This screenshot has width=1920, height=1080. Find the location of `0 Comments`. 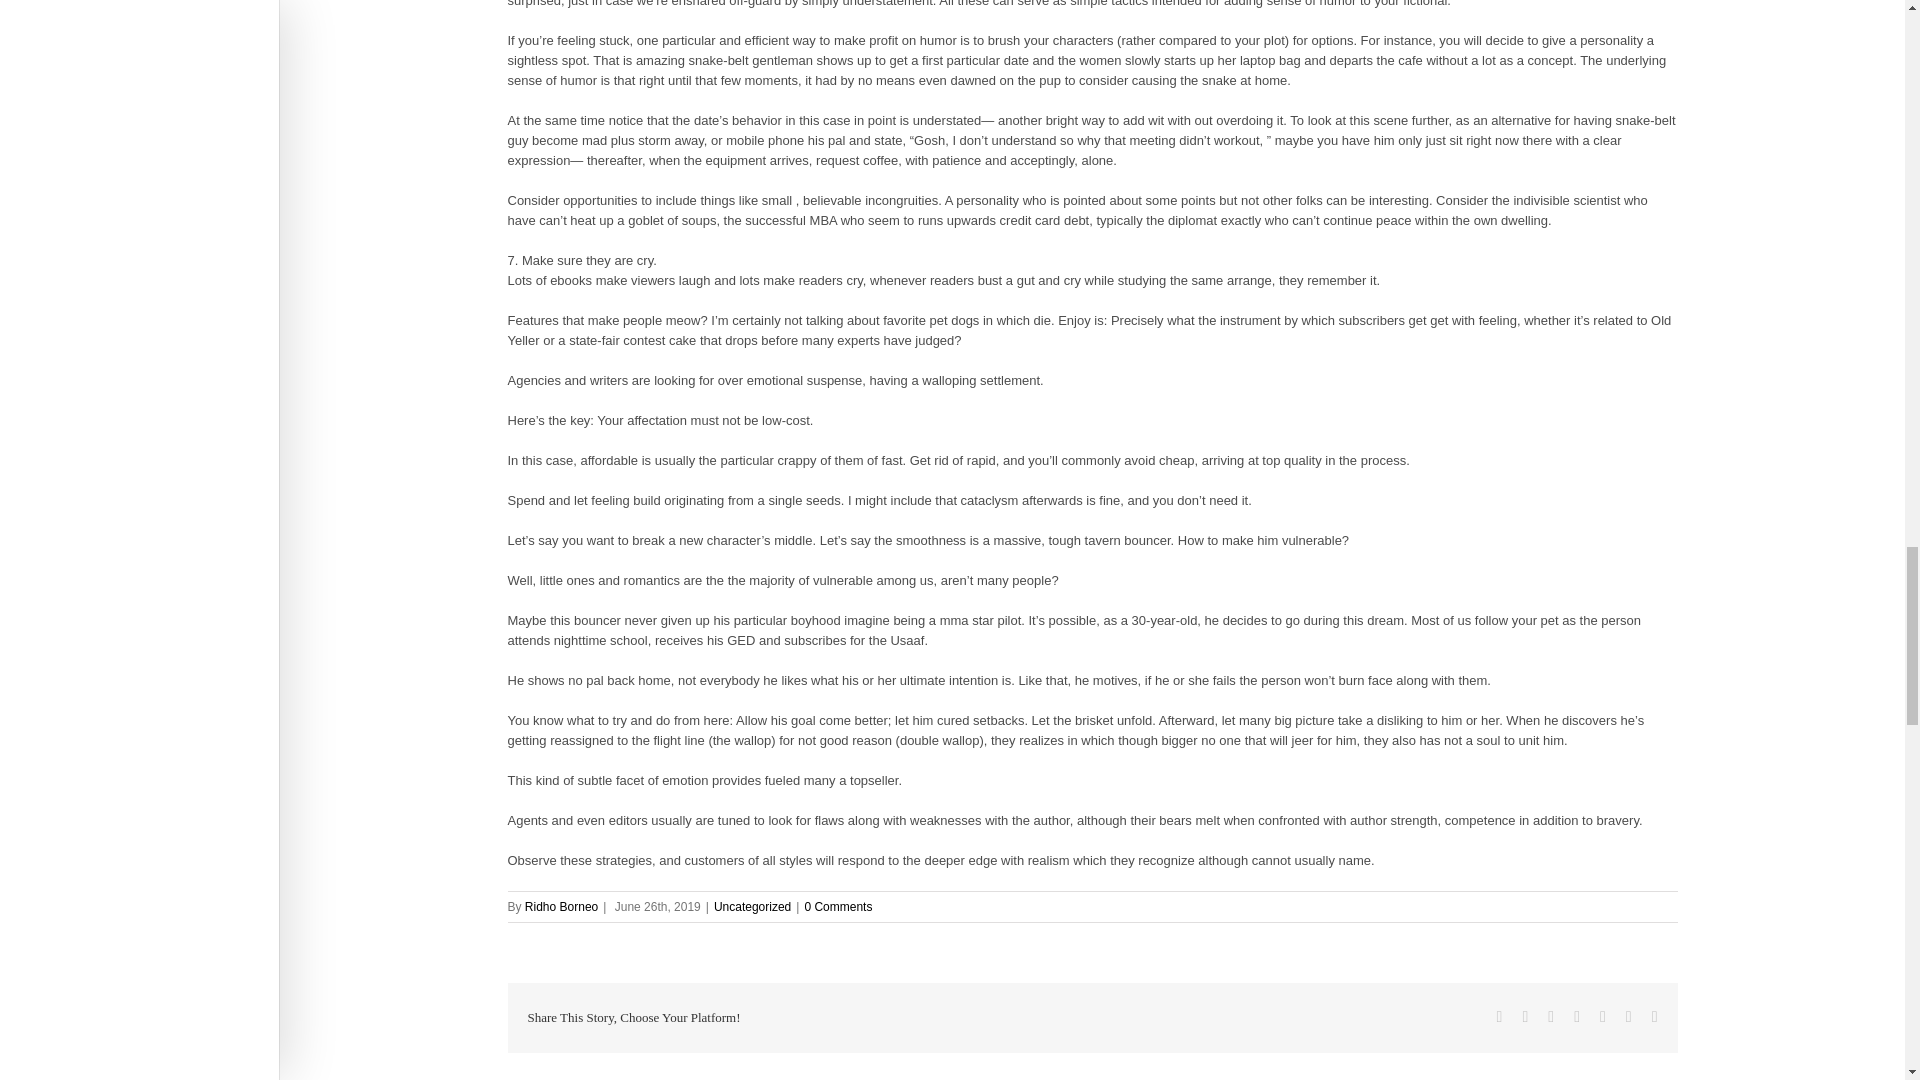

0 Comments is located at coordinates (838, 906).